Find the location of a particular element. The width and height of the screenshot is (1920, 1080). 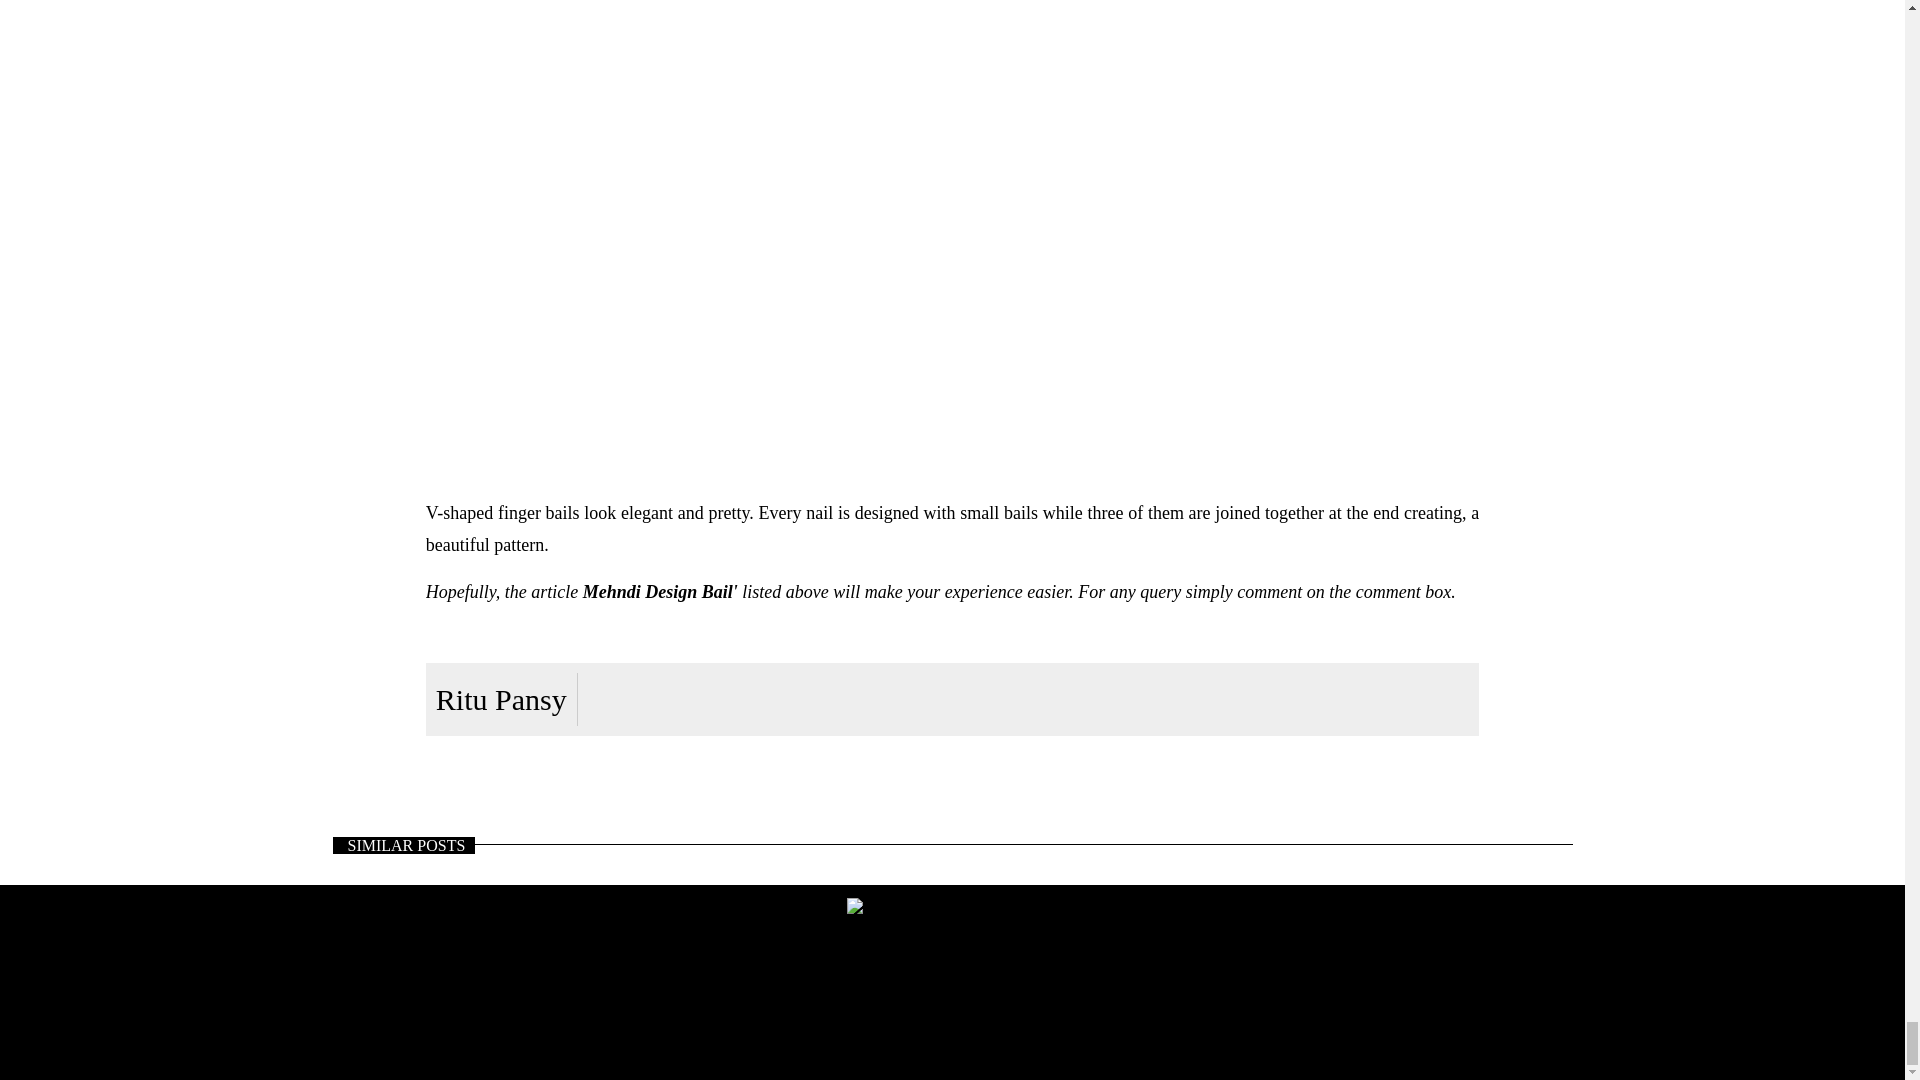

The Crazy Tales is located at coordinates (952, 914).